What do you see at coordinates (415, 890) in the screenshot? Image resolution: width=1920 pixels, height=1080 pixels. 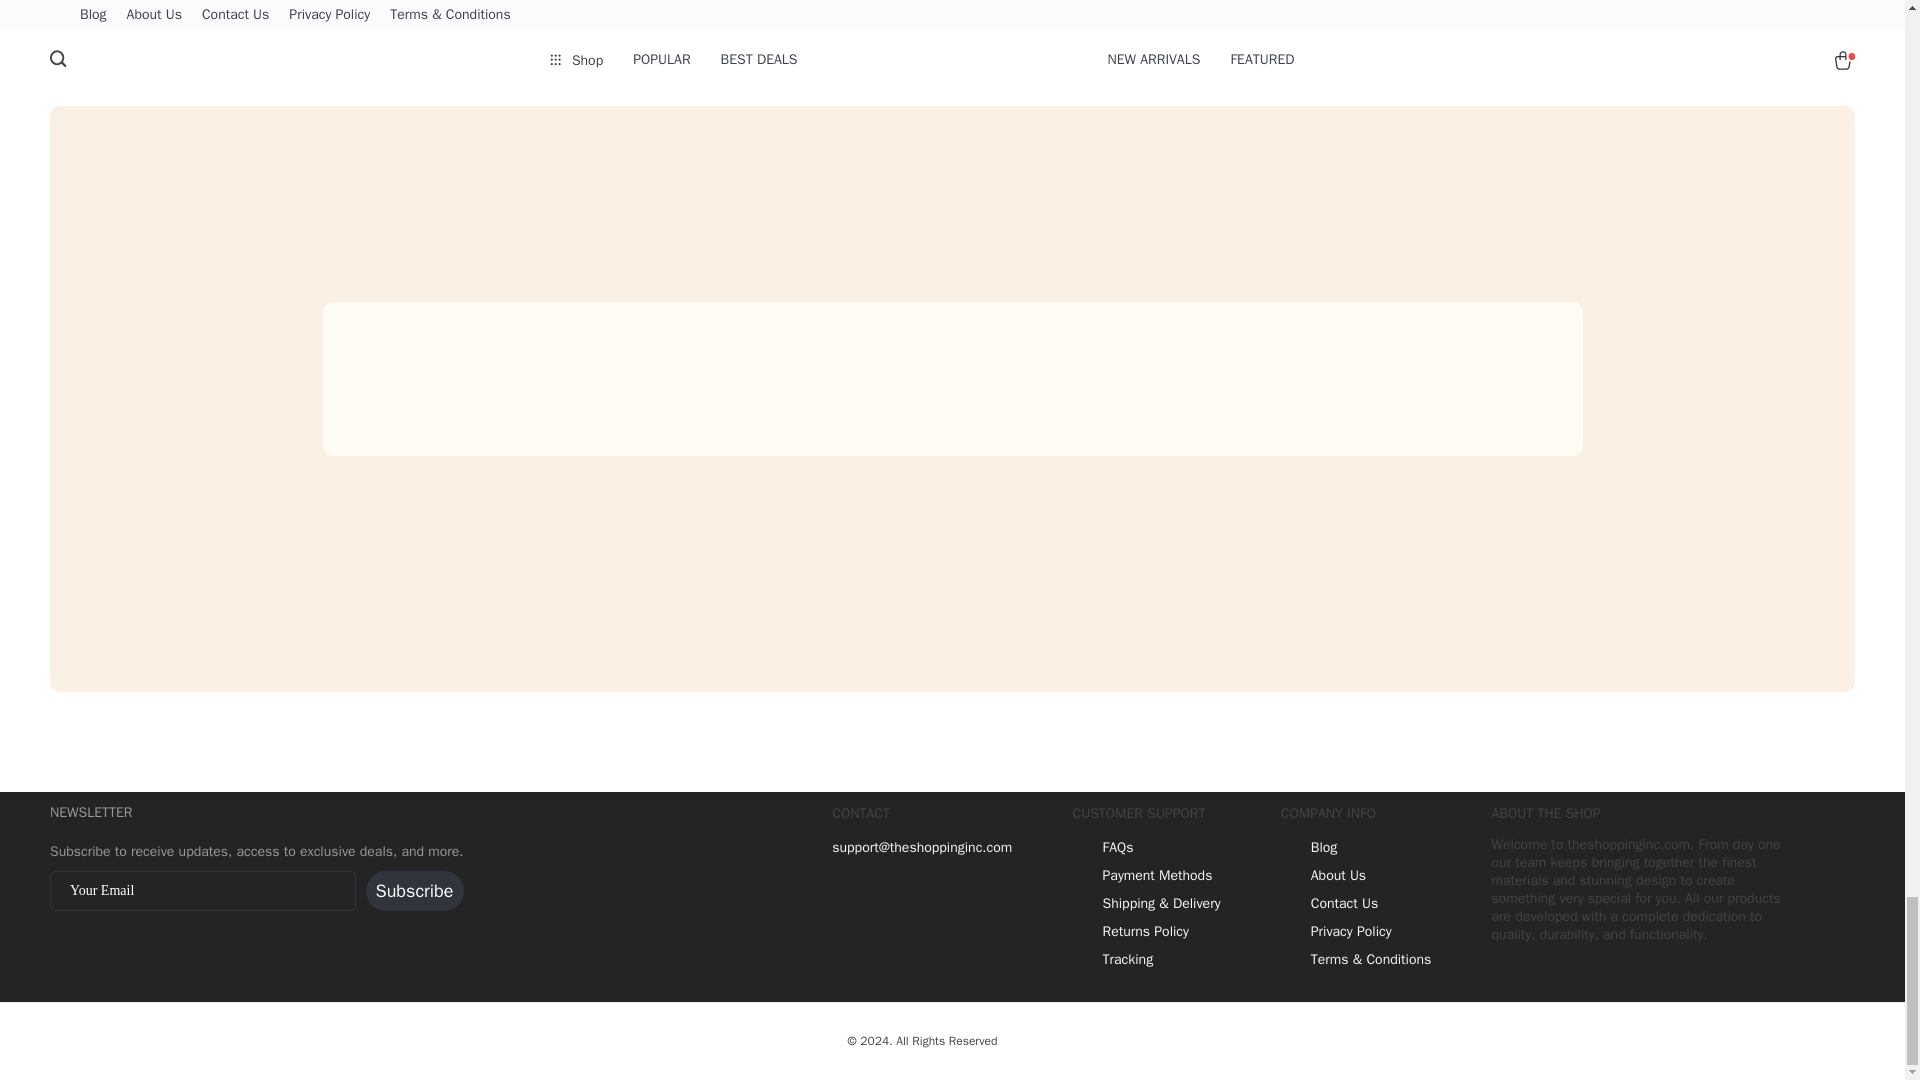 I see `Subscribe` at bounding box center [415, 890].